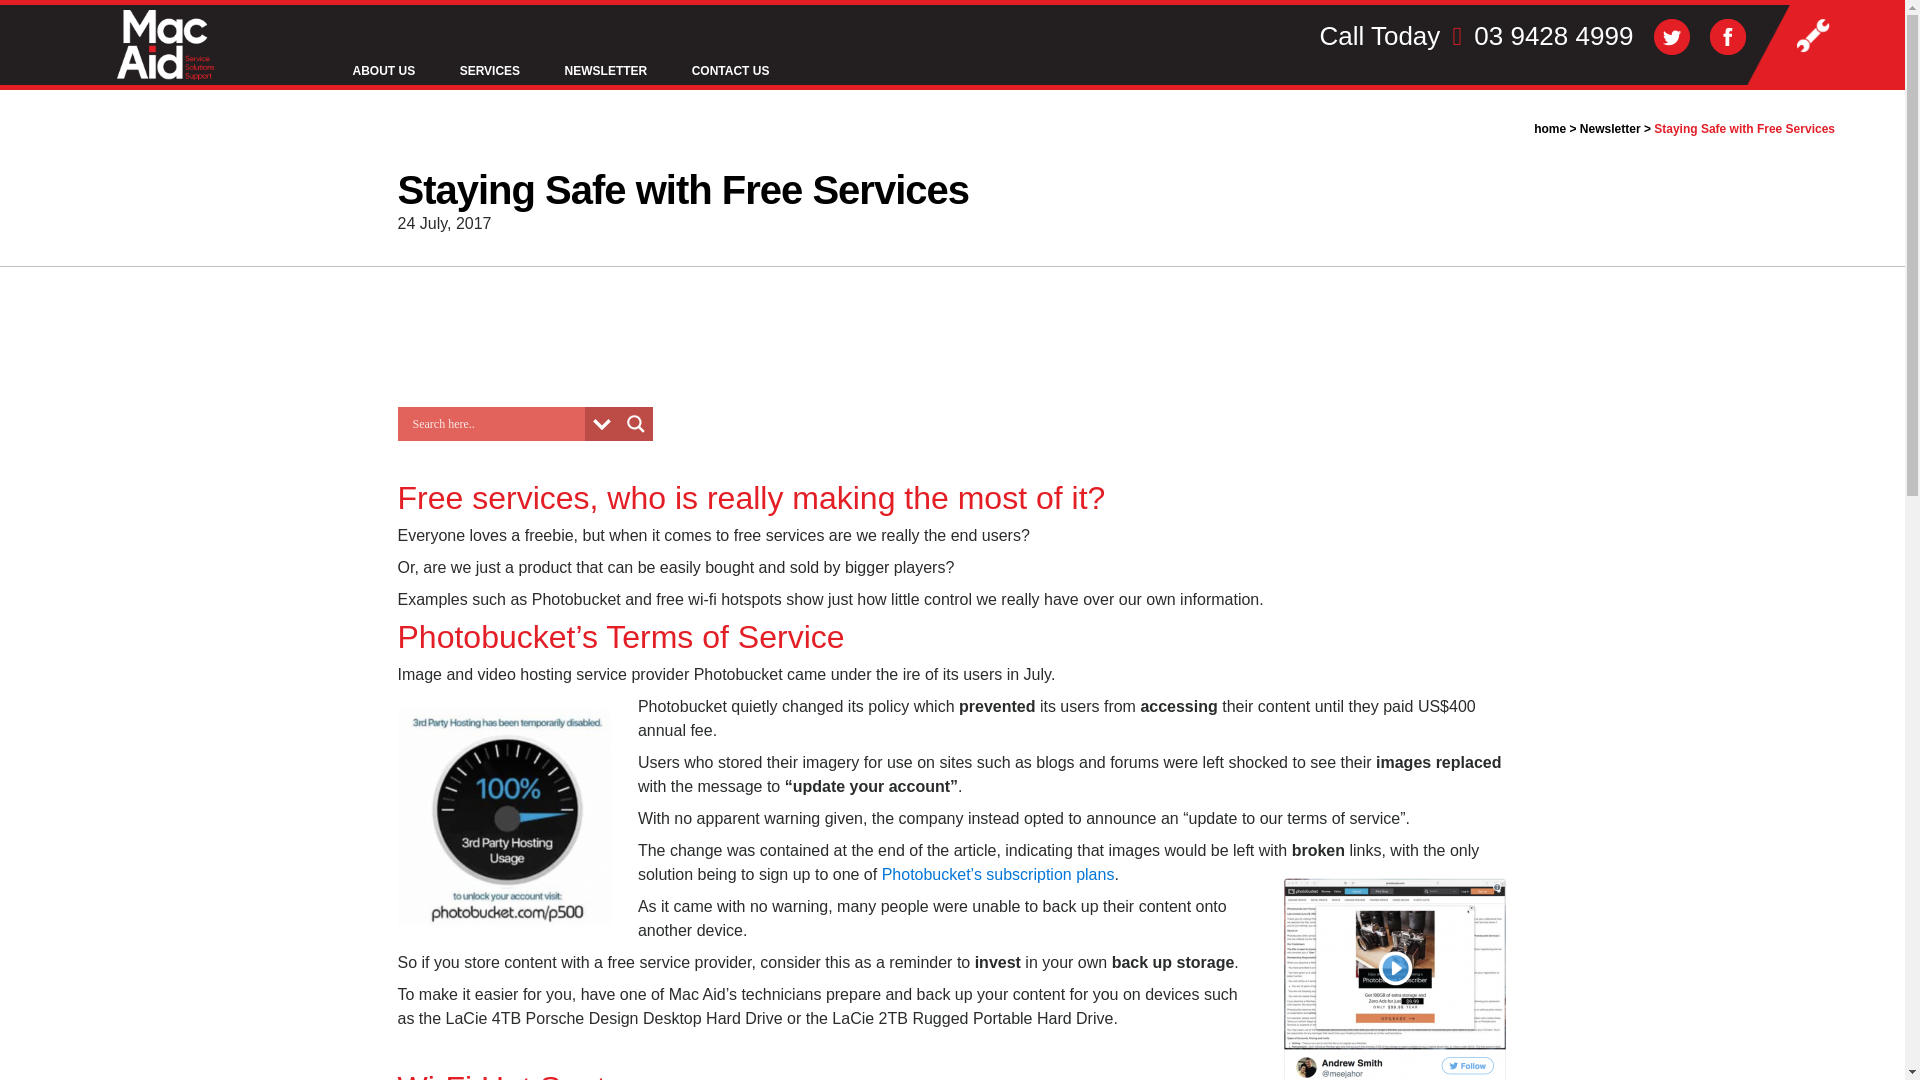 The height and width of the screenshot is (1080, 1920). What do you see at coordinates (1550, 129) in the screenshot?
I see `Go to Mac Aid.` at bounding box center [1550, 129].